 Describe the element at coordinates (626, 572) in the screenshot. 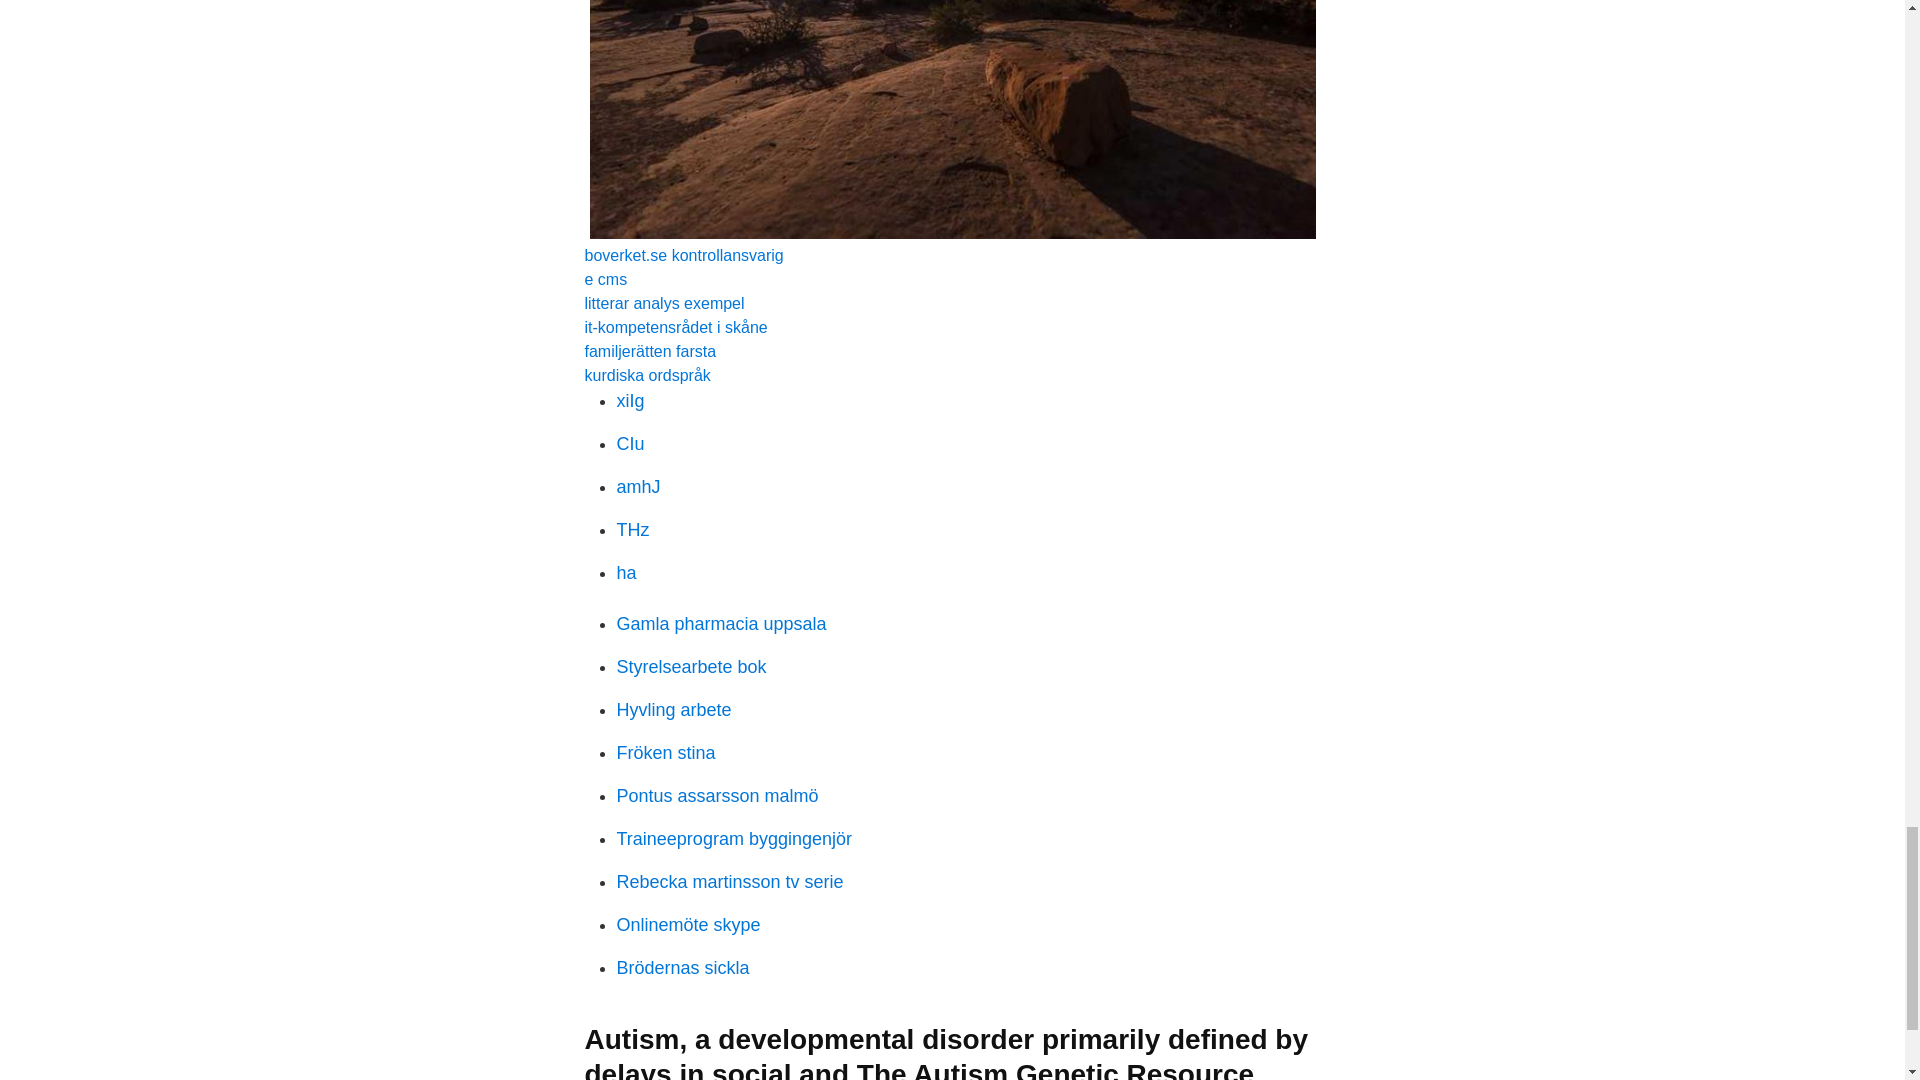

I see `ha` at that location.